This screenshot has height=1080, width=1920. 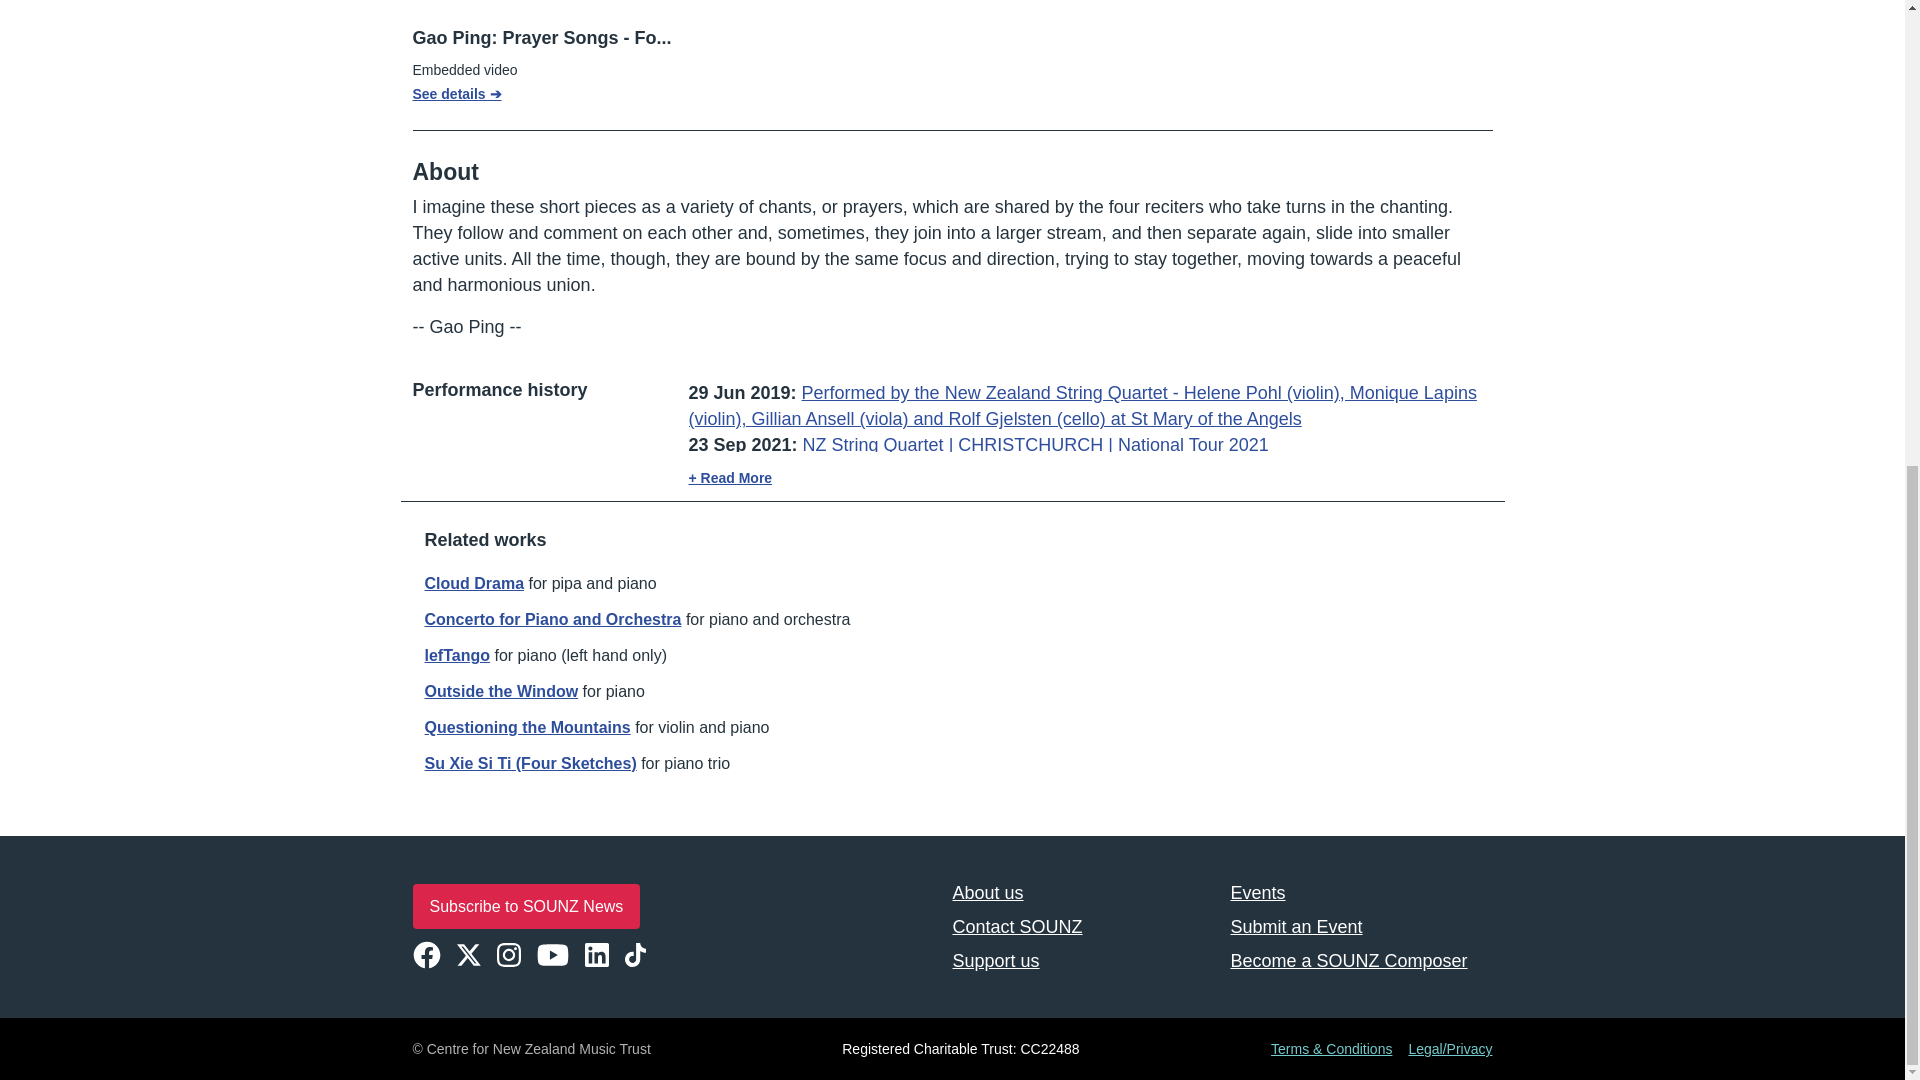 What do you see at coordinates (552, 619) in the screenshot?
I see `Concerto for Piano and Orchestra` at bounding box center [552, 619].